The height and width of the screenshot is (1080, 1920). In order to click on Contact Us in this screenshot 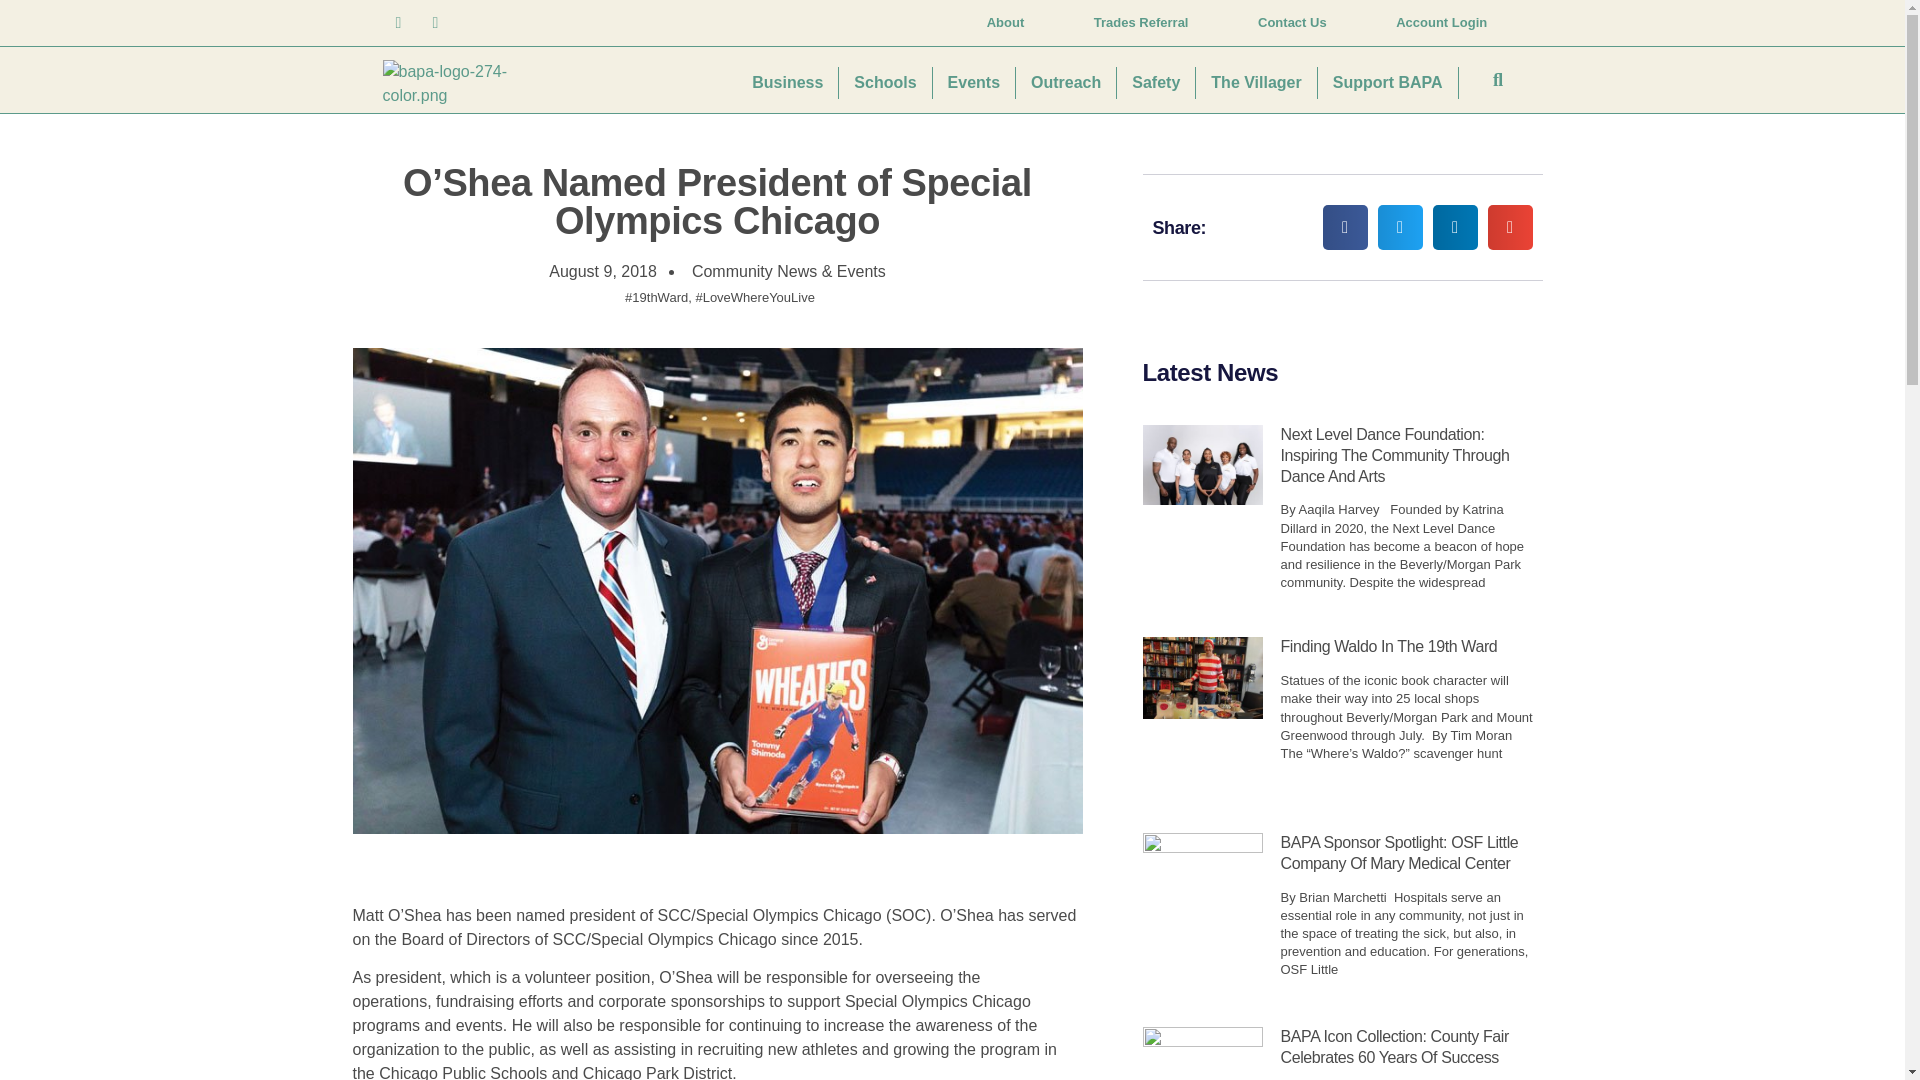, I will do `click(1292, 23)`.